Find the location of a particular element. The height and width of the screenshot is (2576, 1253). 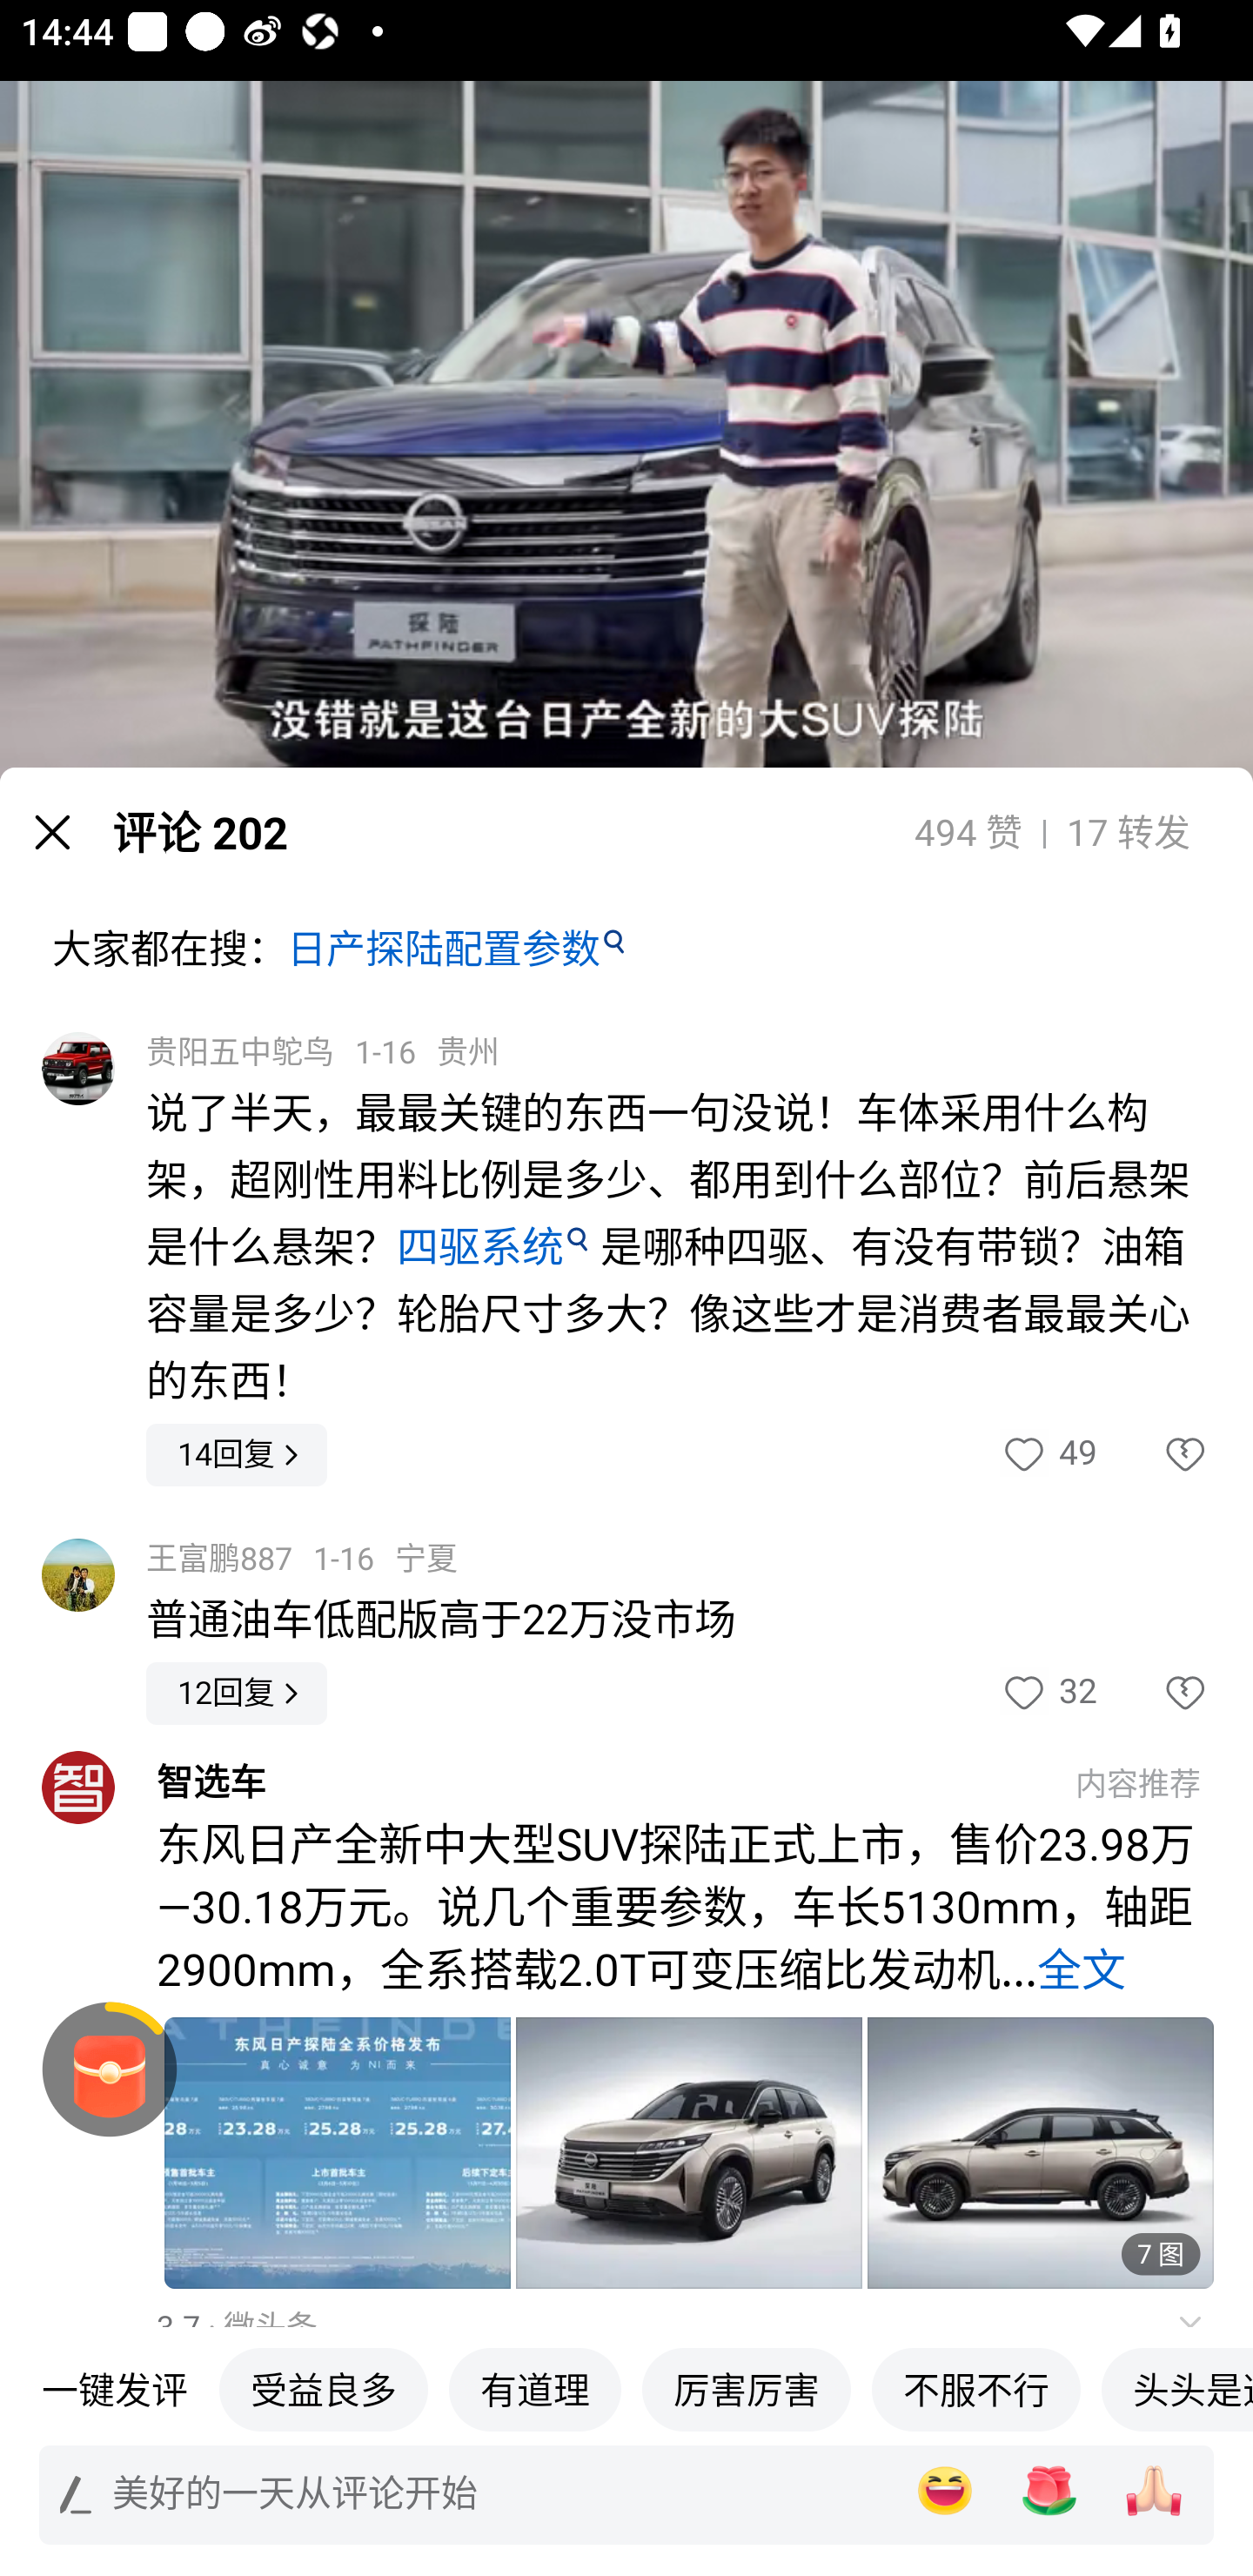

智选车 is located at coordinates (600, 1782).